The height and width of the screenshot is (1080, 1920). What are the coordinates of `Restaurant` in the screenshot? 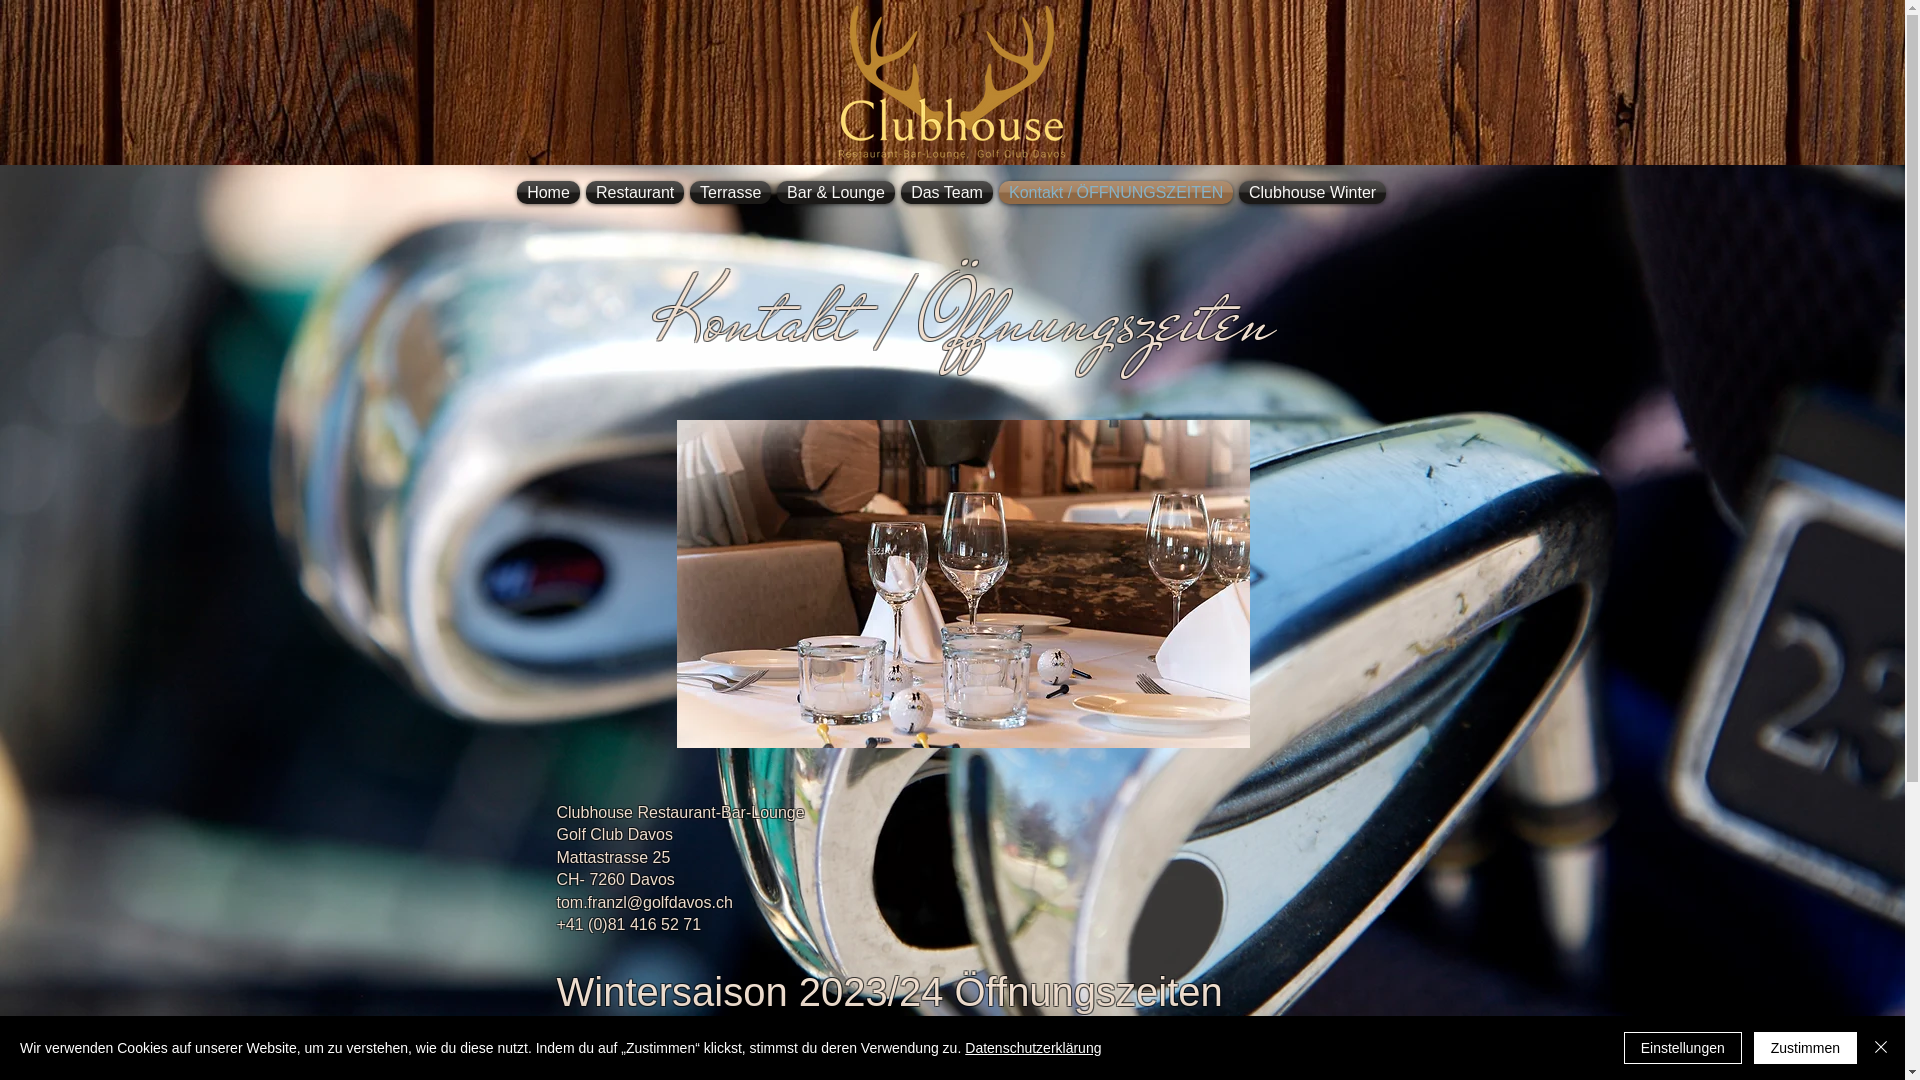 It's located at (635, 192).